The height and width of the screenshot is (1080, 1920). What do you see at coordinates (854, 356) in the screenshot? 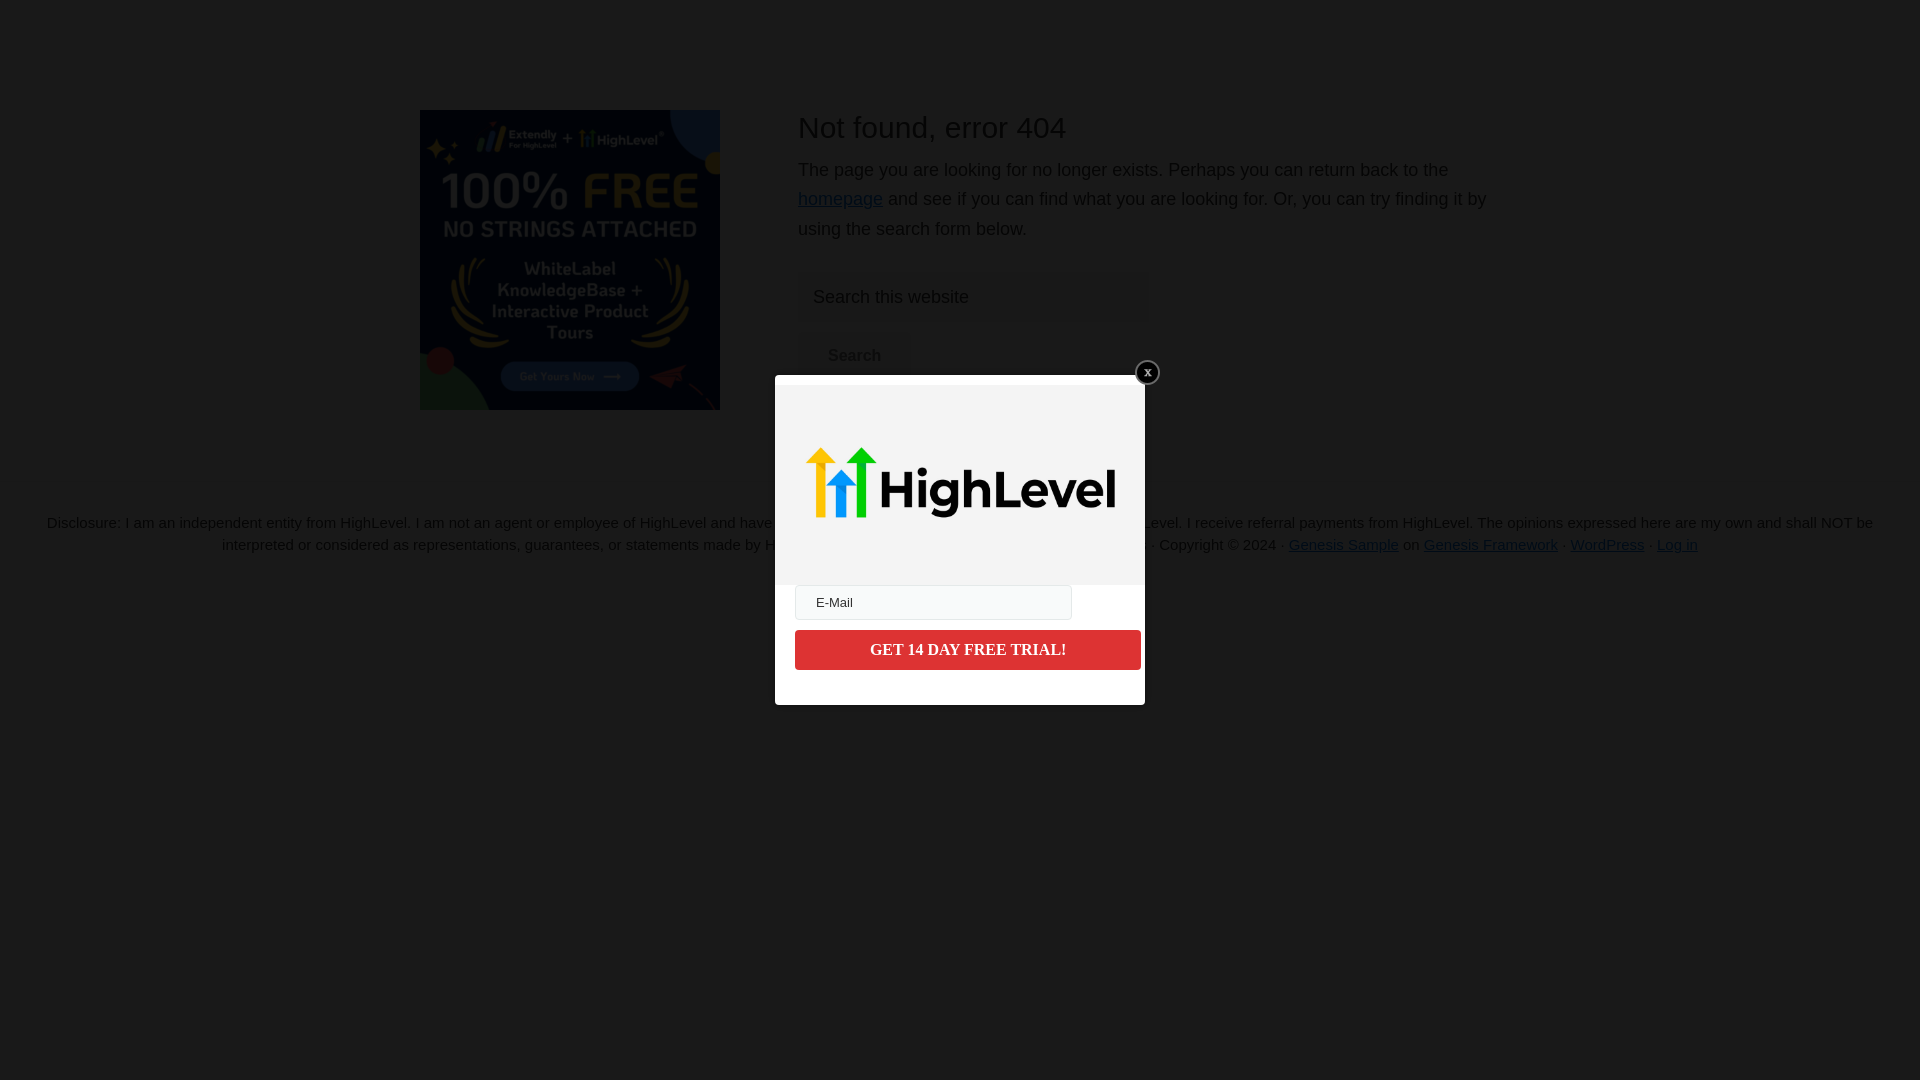
I see `Search` at bounding box center [854, 356].